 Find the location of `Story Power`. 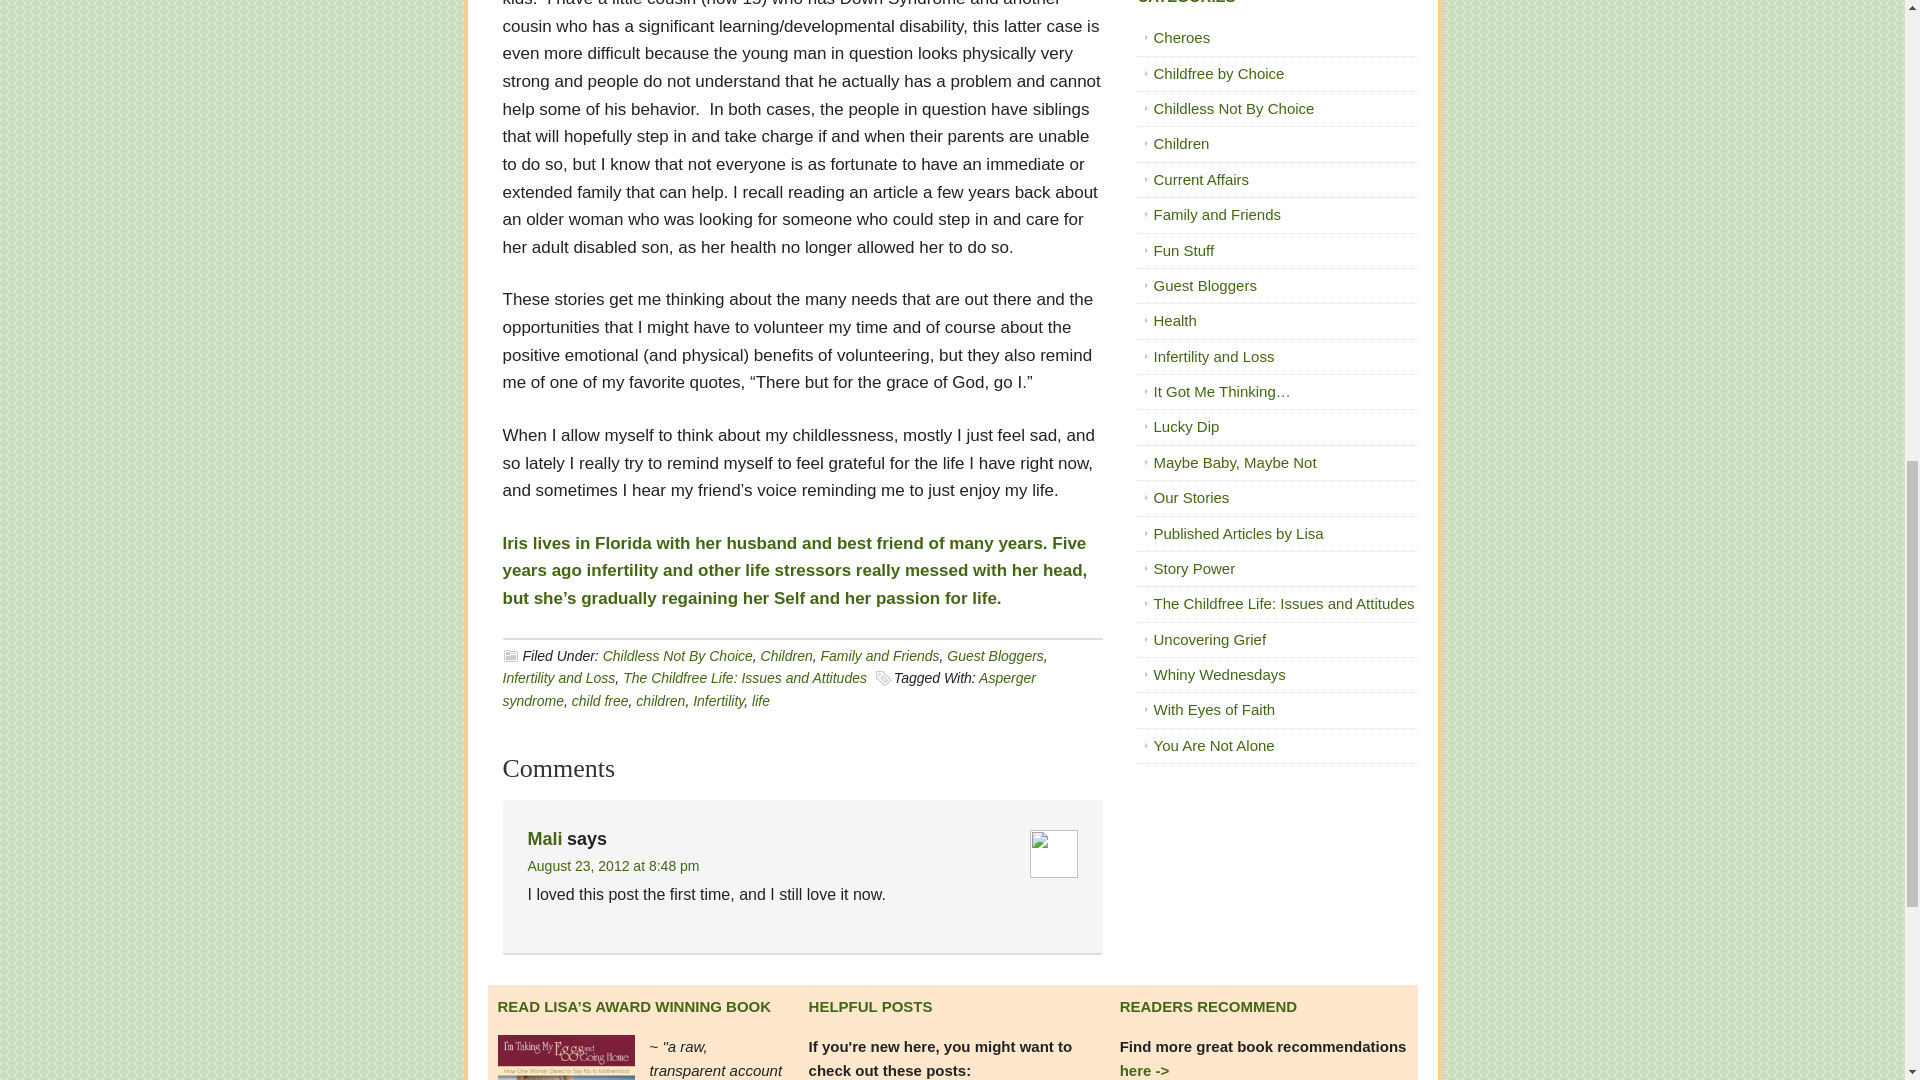

Story Power is located at coordinates (1194, 568).